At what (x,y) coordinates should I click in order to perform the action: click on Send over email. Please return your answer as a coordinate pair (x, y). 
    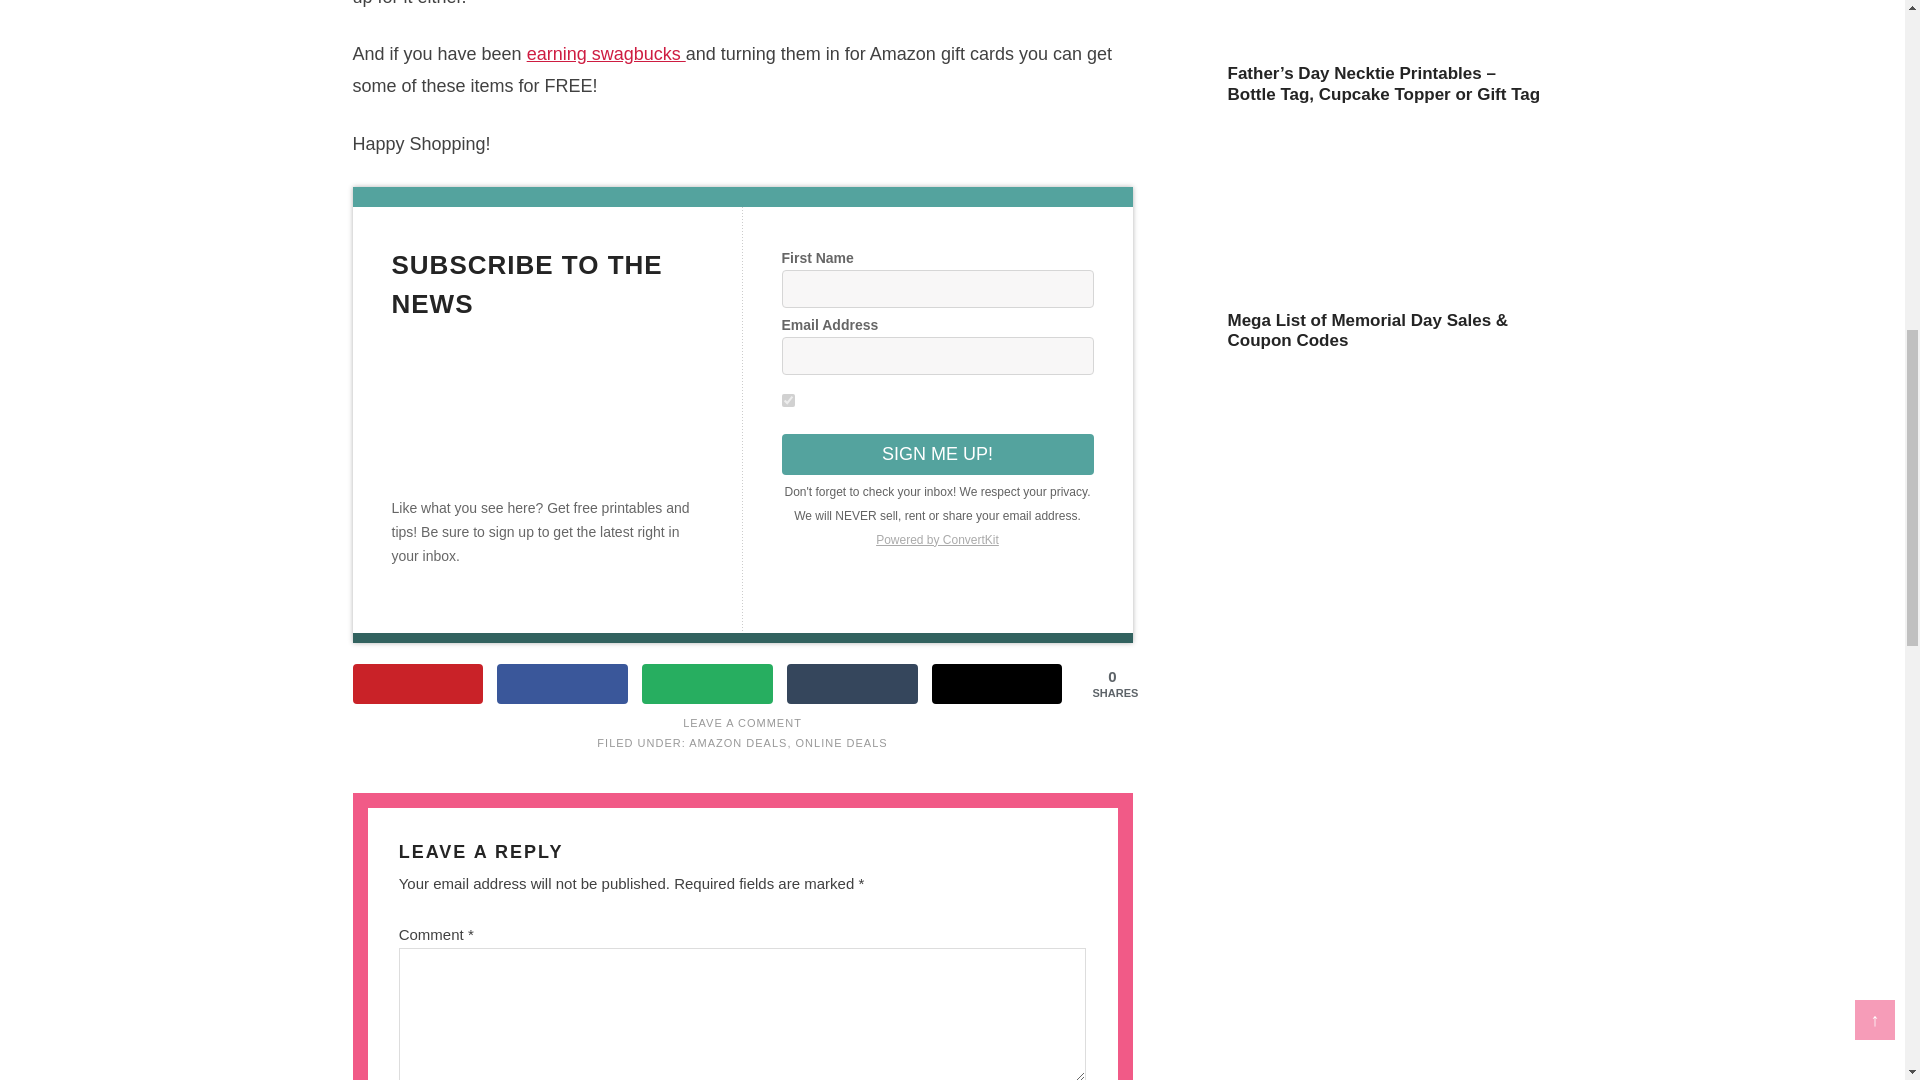
    Looking at the image, I should click on (707, 684).